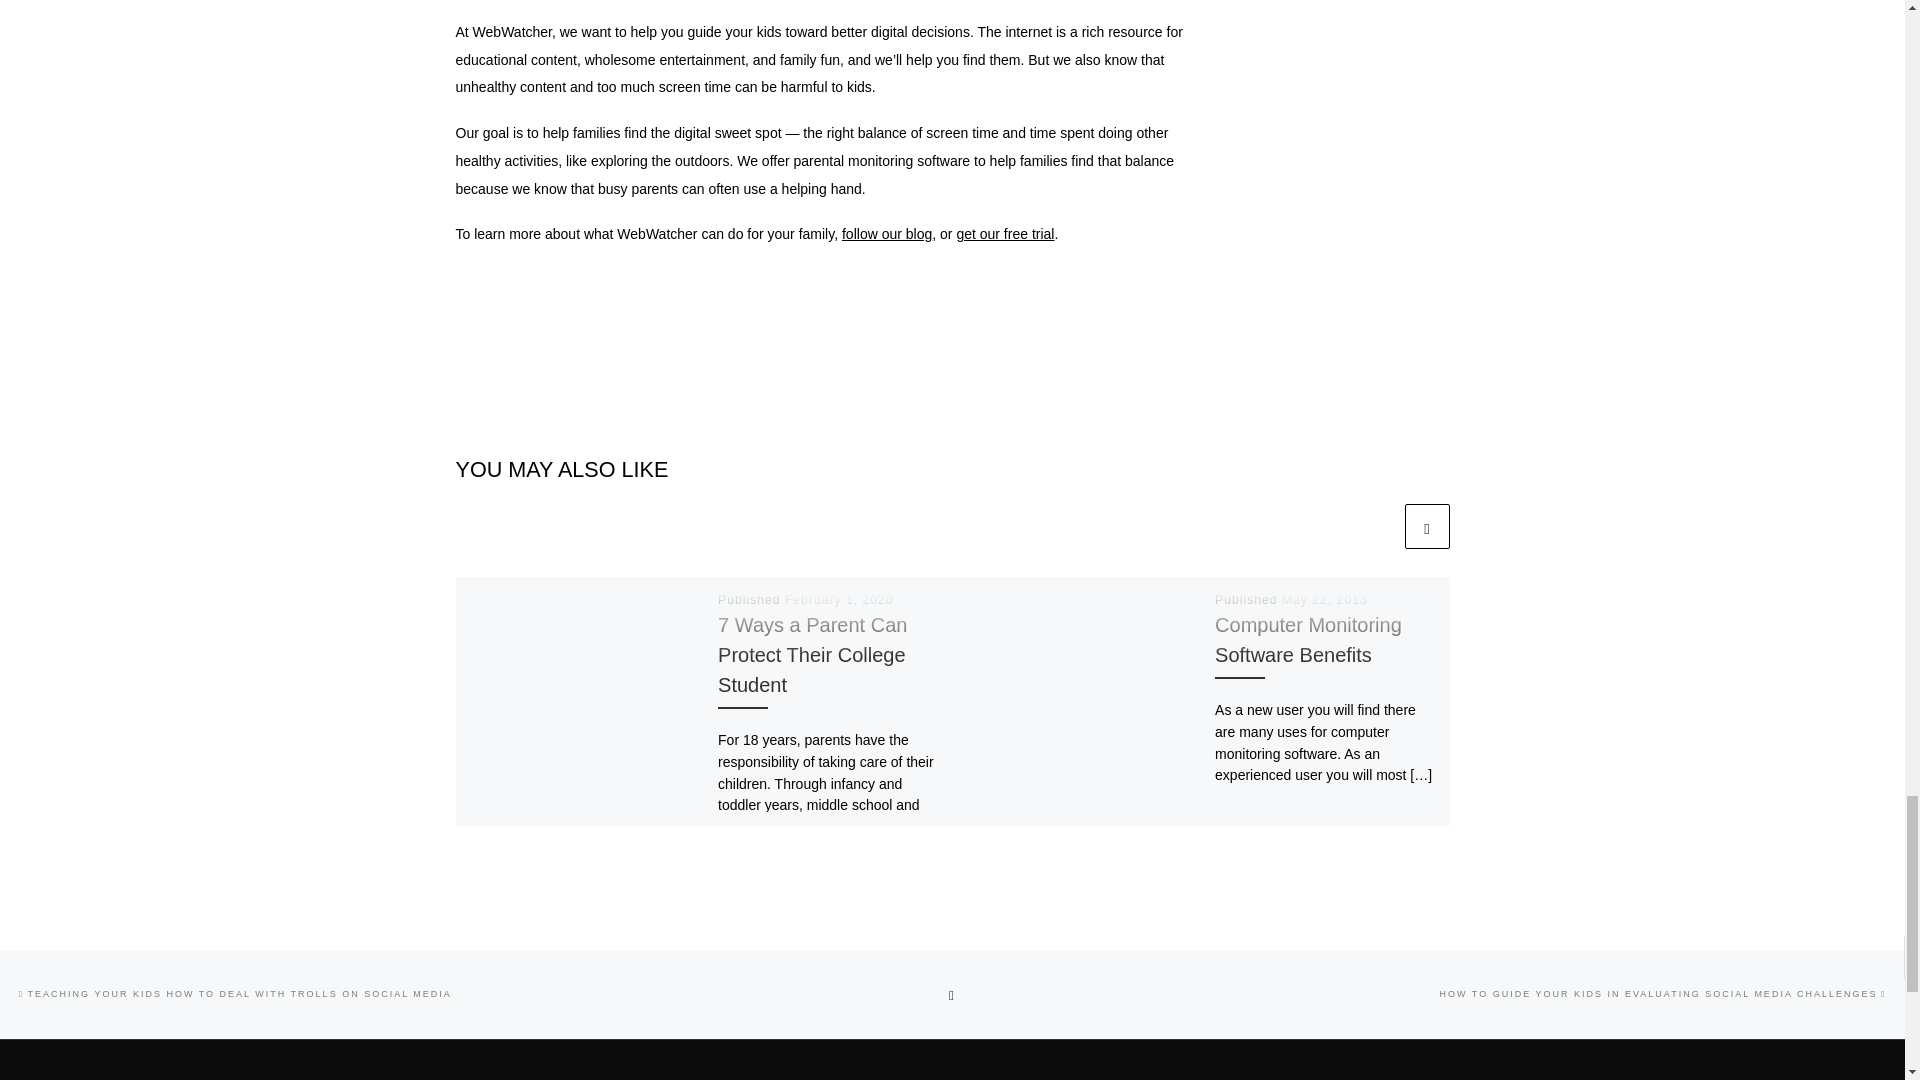 The image size is (1920, 1080). Describe the element at coordinates (812, 654) in the screenshot. I see `7 Ways a Parent Can Protect Their College Student` at that location.